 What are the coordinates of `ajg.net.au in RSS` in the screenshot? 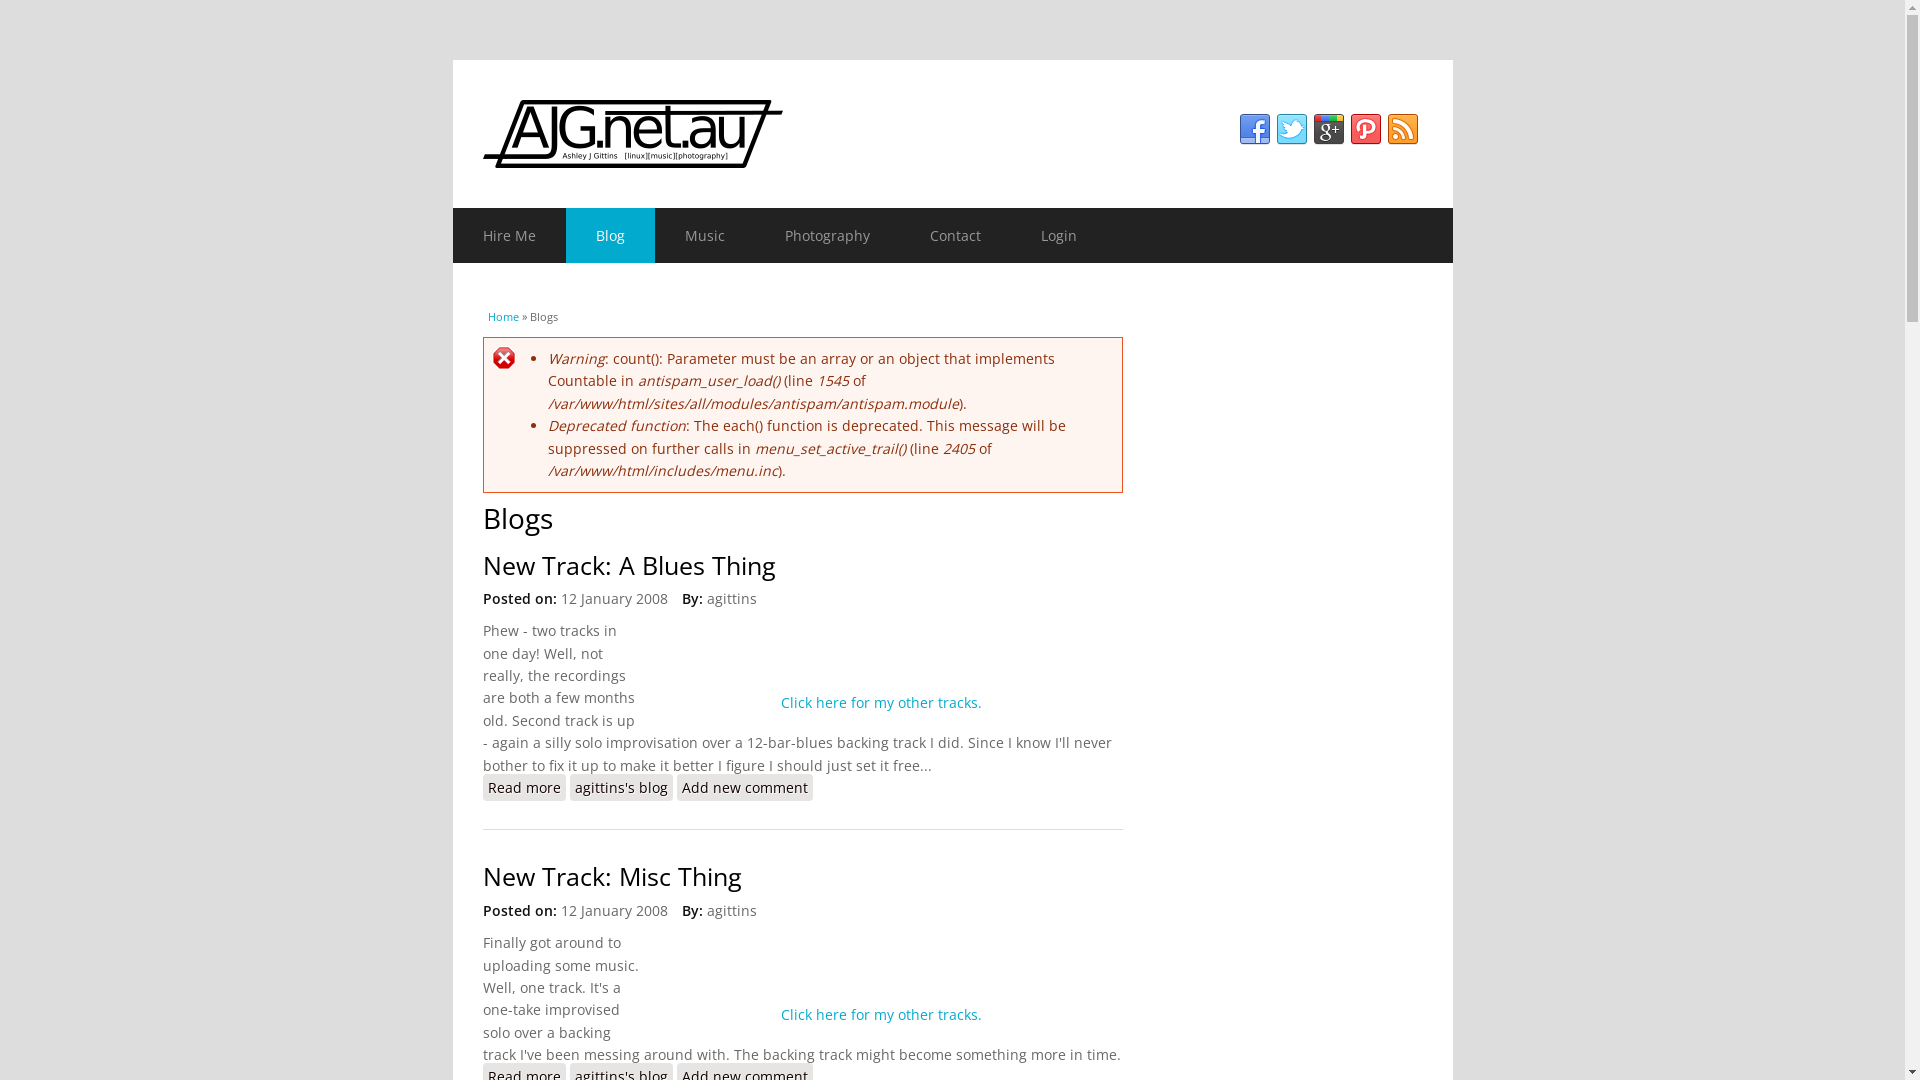 It's located at (1402, 130).